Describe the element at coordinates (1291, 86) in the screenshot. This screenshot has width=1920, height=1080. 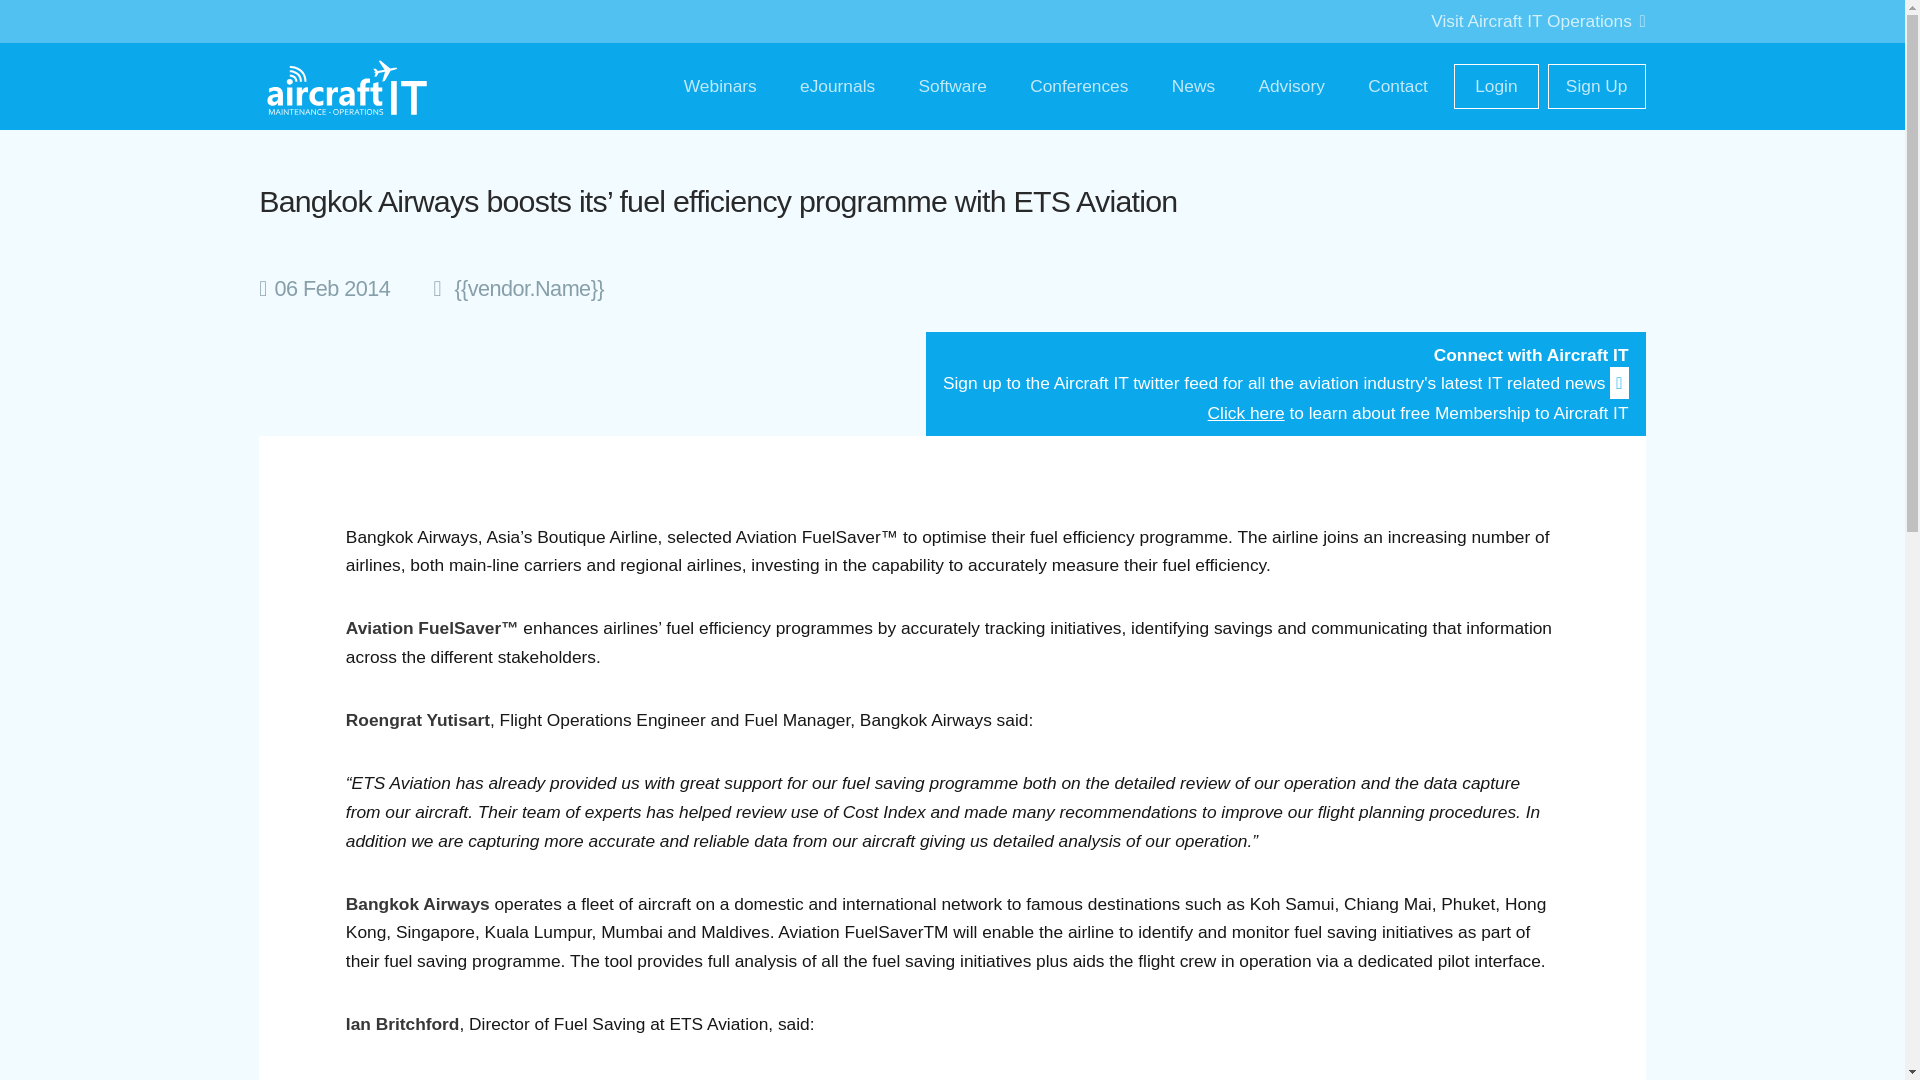
I see `Advisory` at that location.